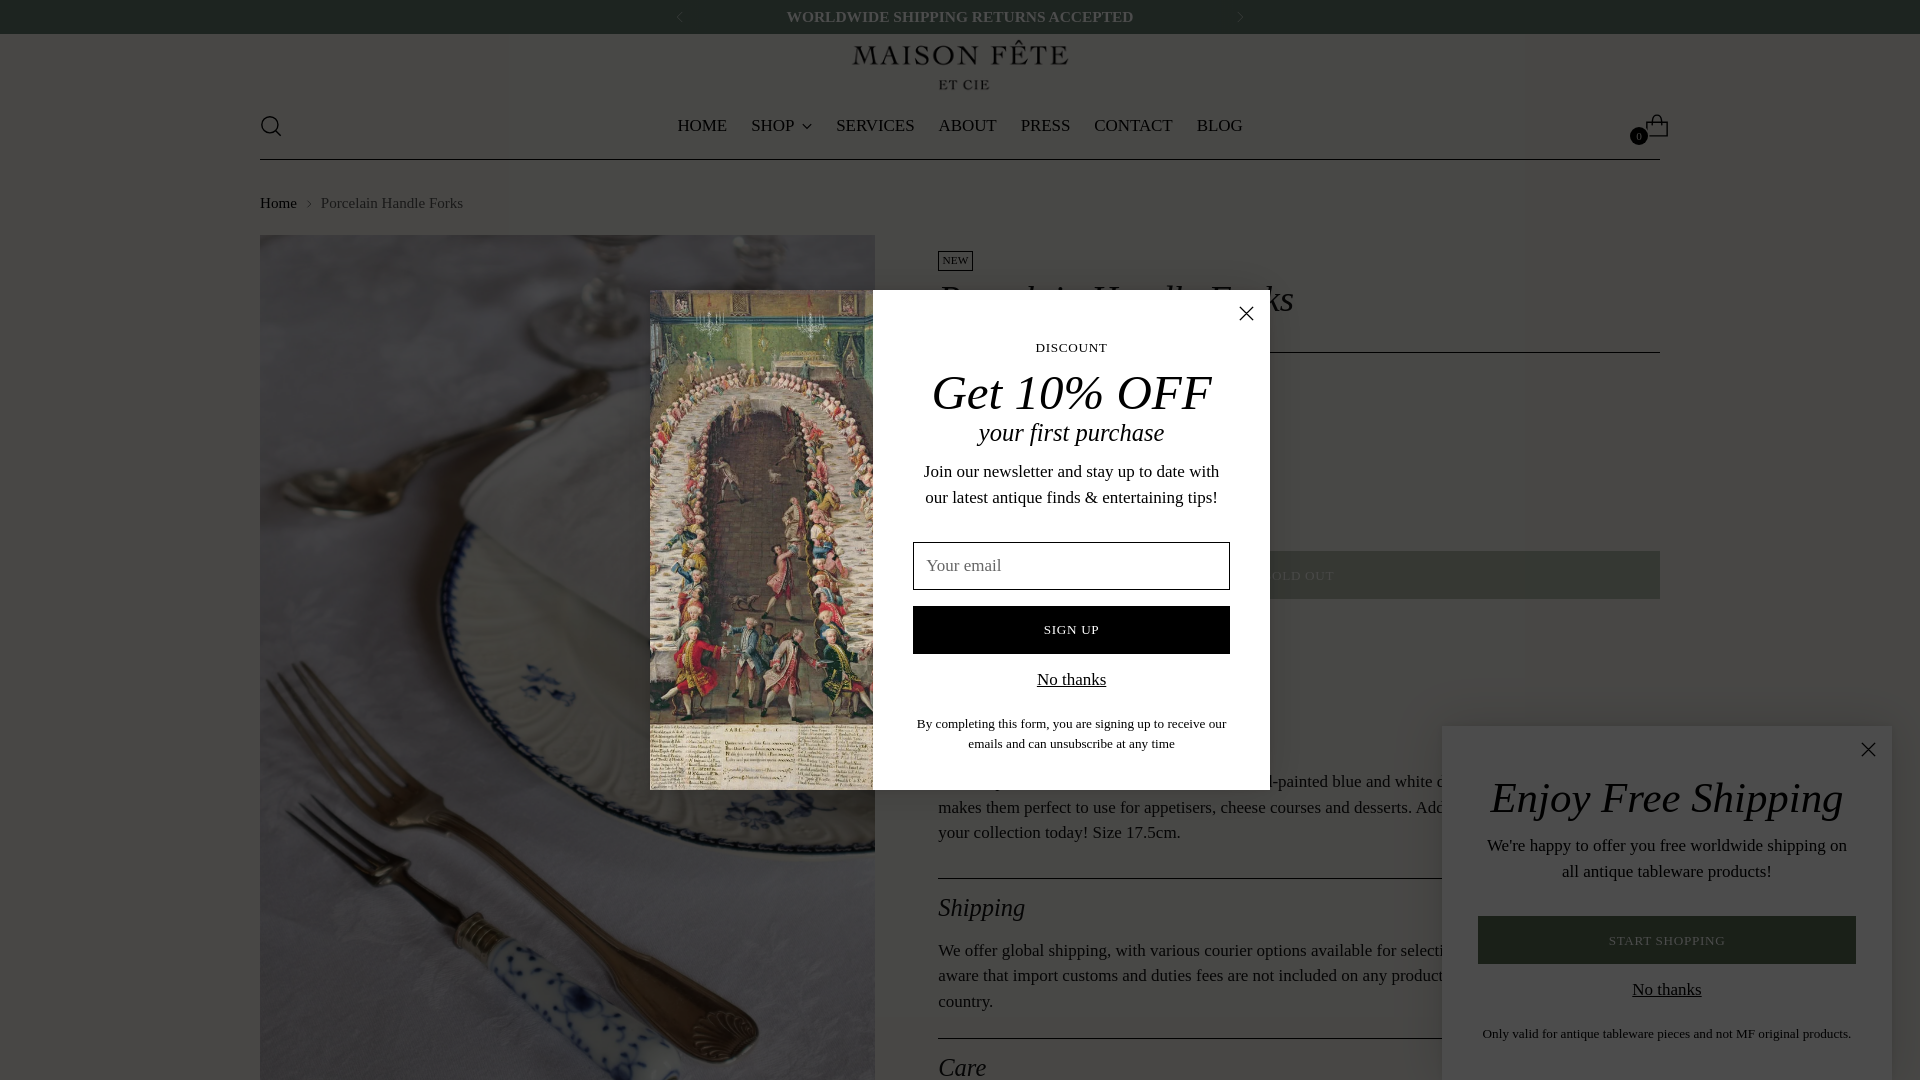 This screenshot has height=1080, width=1920. Describe the element at coordinates (1648, 125) in the screenshot. I see `Next` at that location.